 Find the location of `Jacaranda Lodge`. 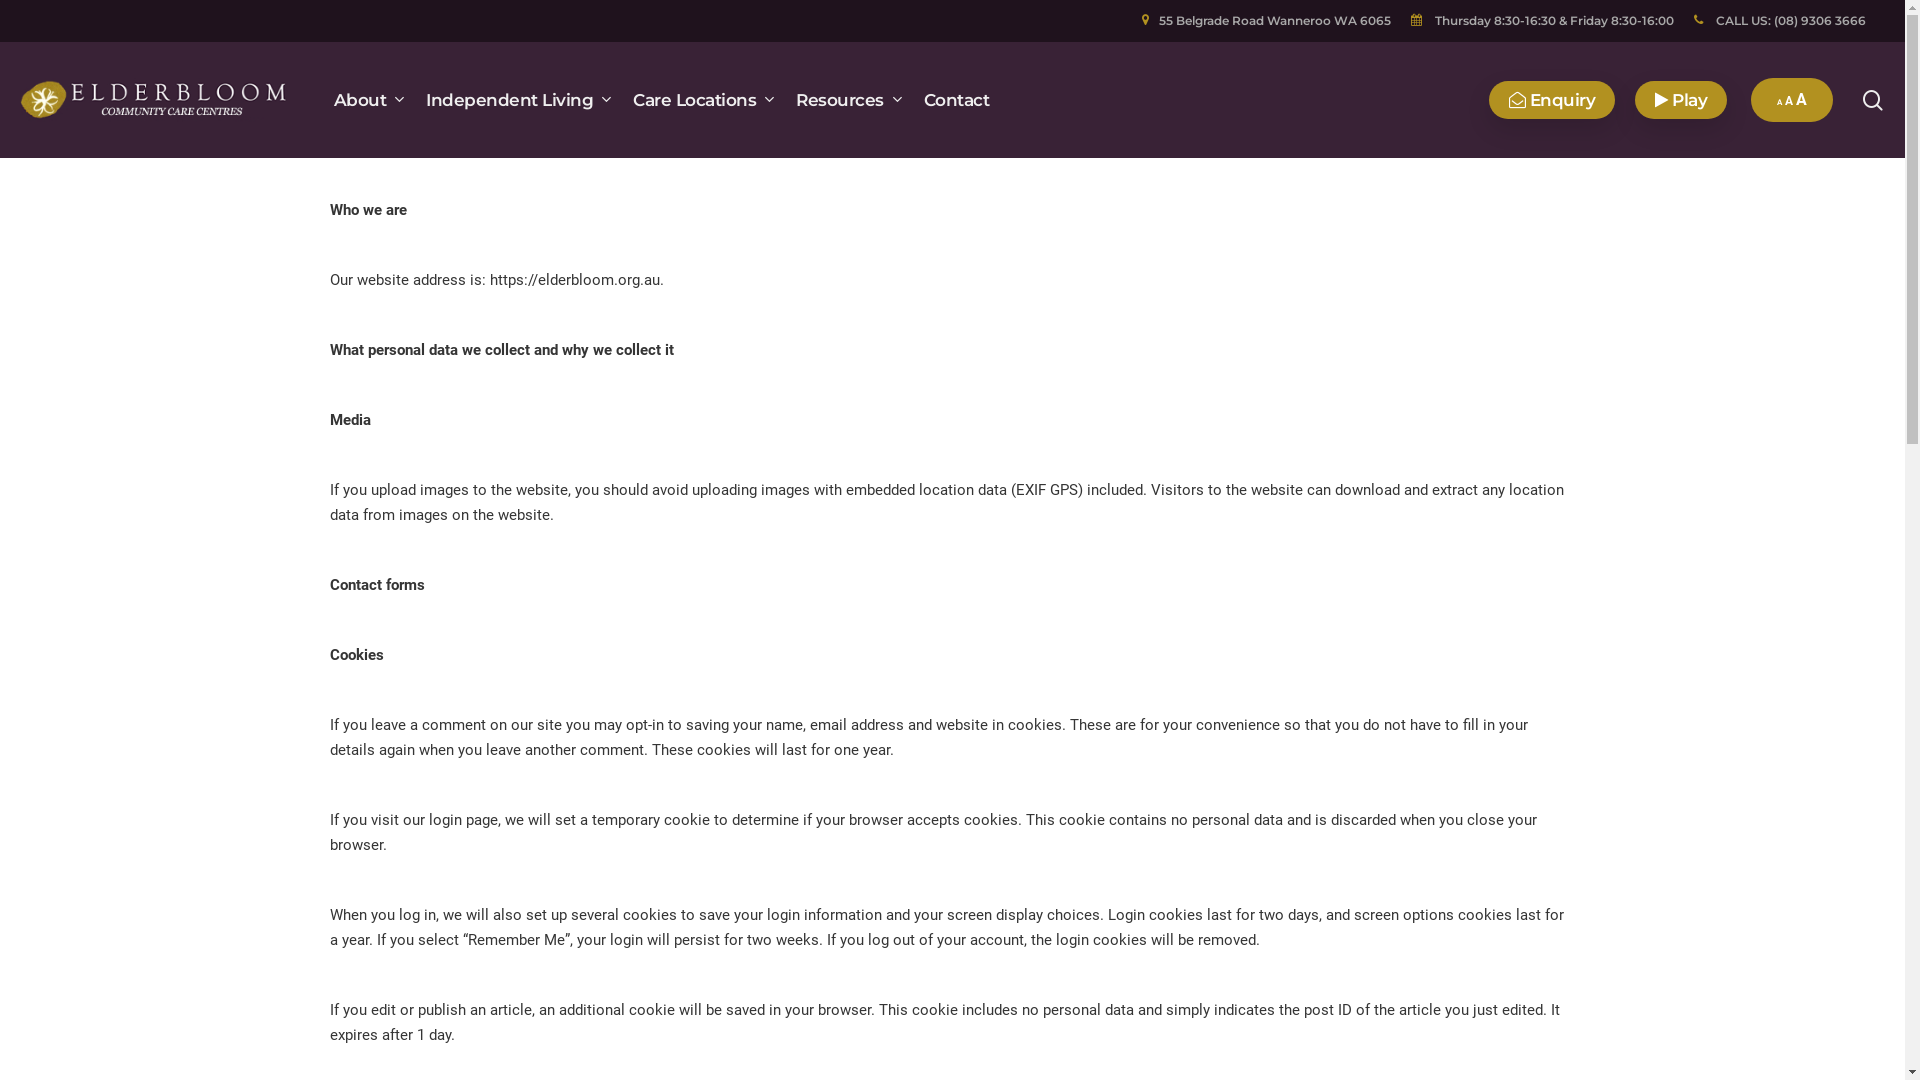

Jacaranda Lodge is located at coordinates (1340, 796).